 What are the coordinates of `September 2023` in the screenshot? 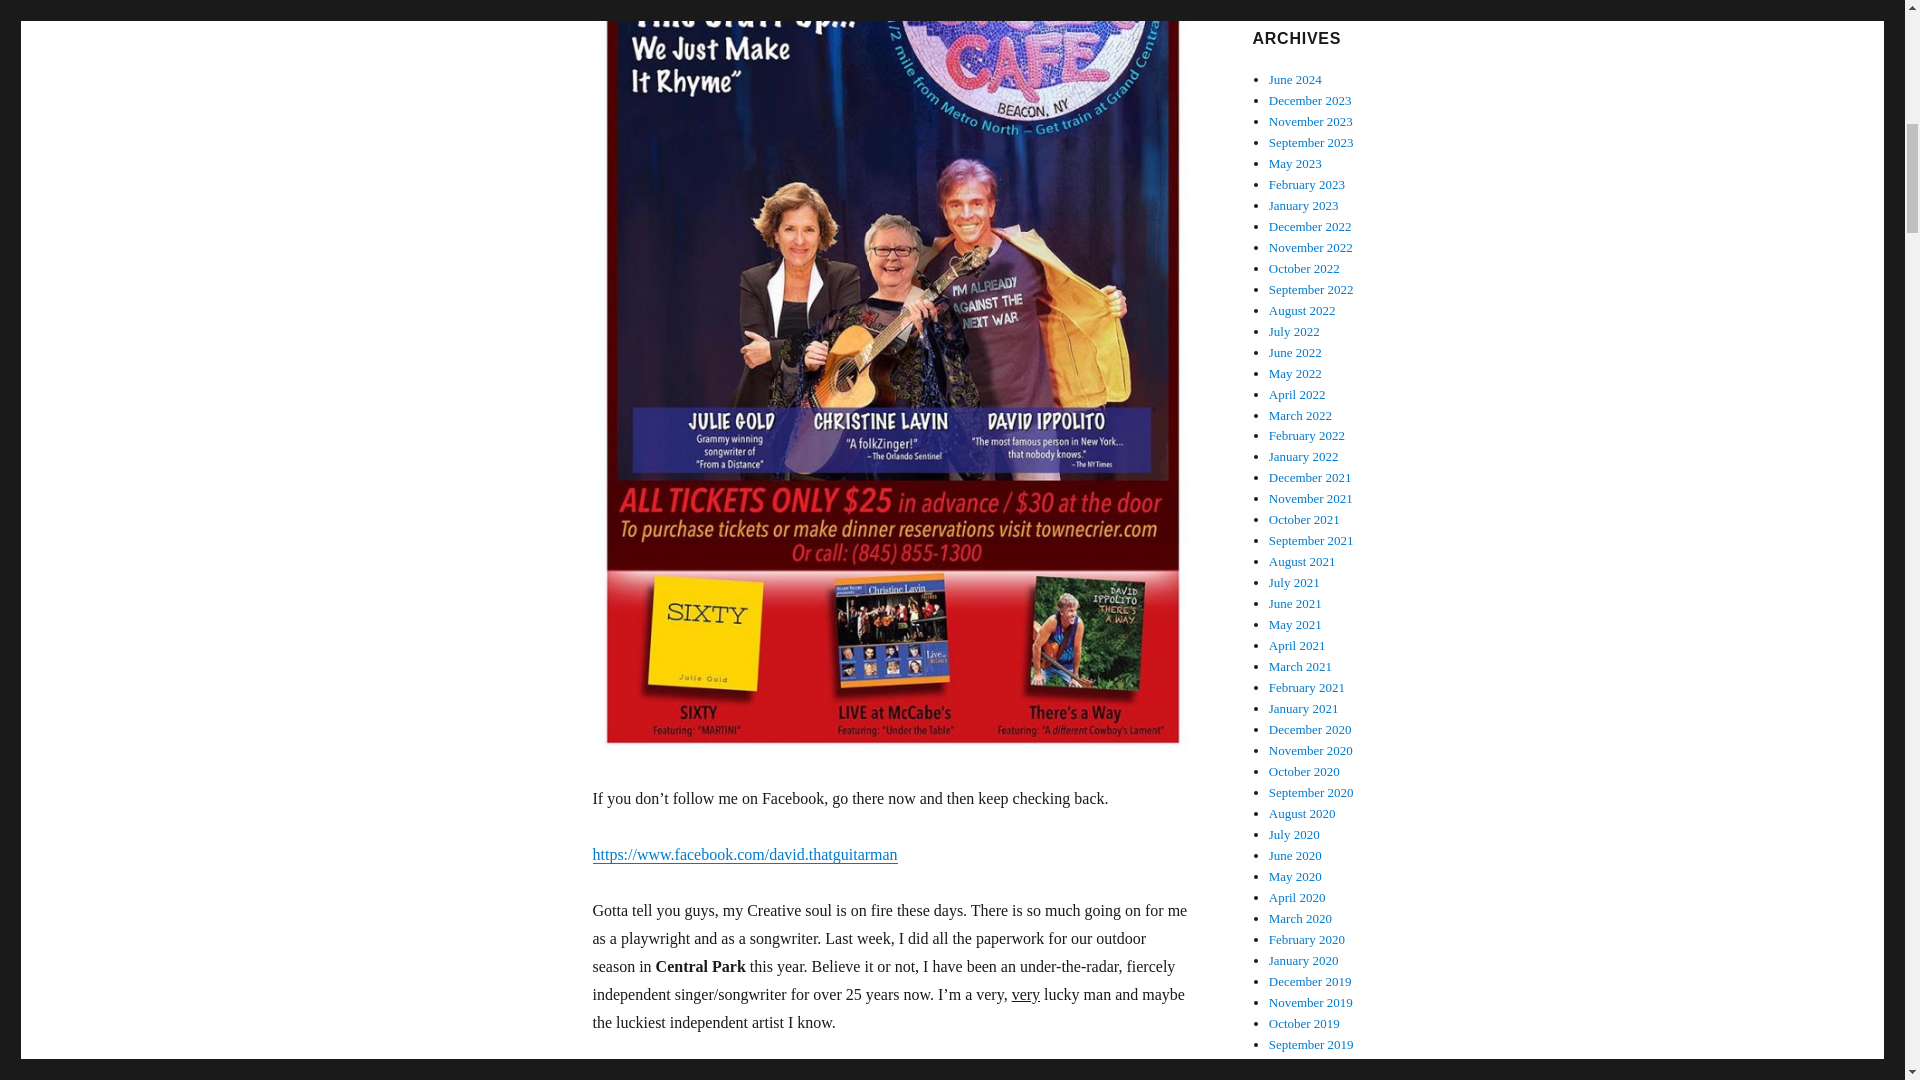 It's located at (1311, 142).